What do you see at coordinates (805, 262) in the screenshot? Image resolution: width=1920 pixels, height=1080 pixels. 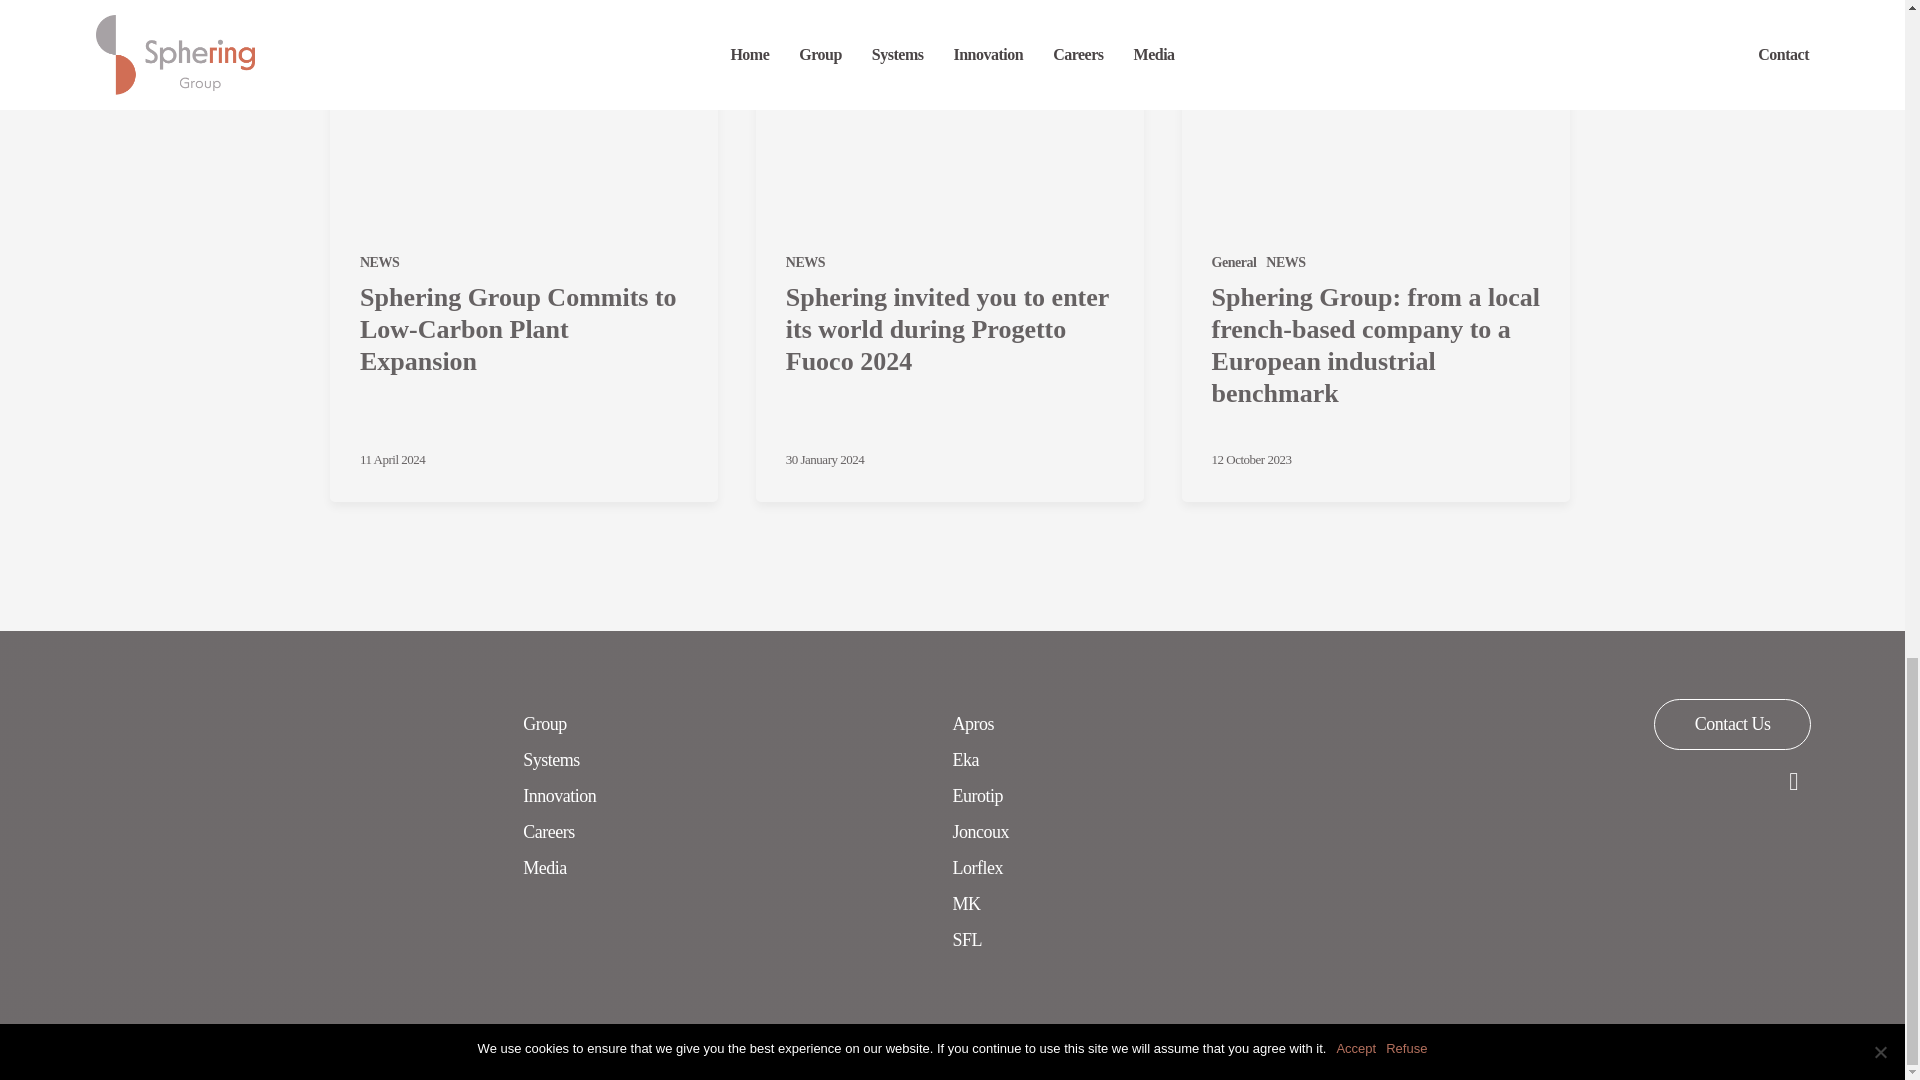 I see `NEWS` at bounding box center [805, 262].